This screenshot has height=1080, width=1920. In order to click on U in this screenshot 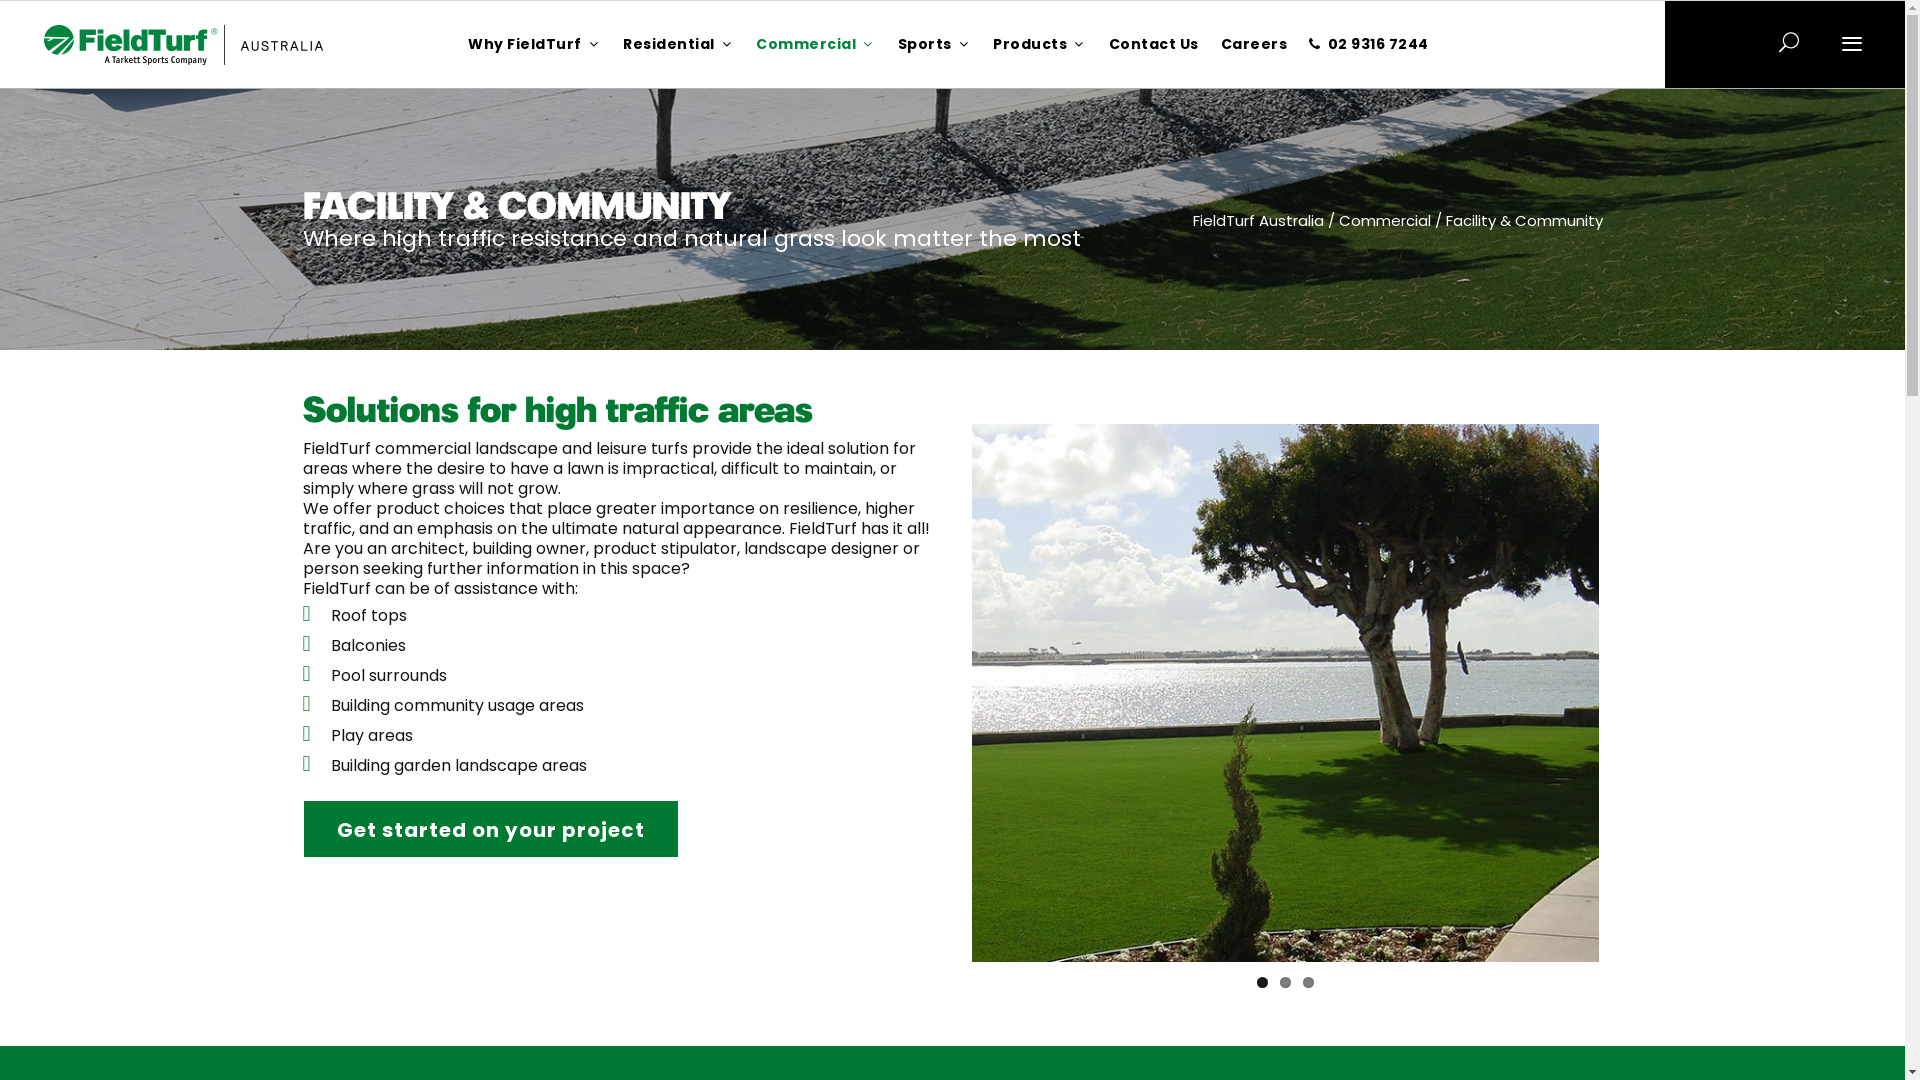, I will do `click(1413, 567)`.